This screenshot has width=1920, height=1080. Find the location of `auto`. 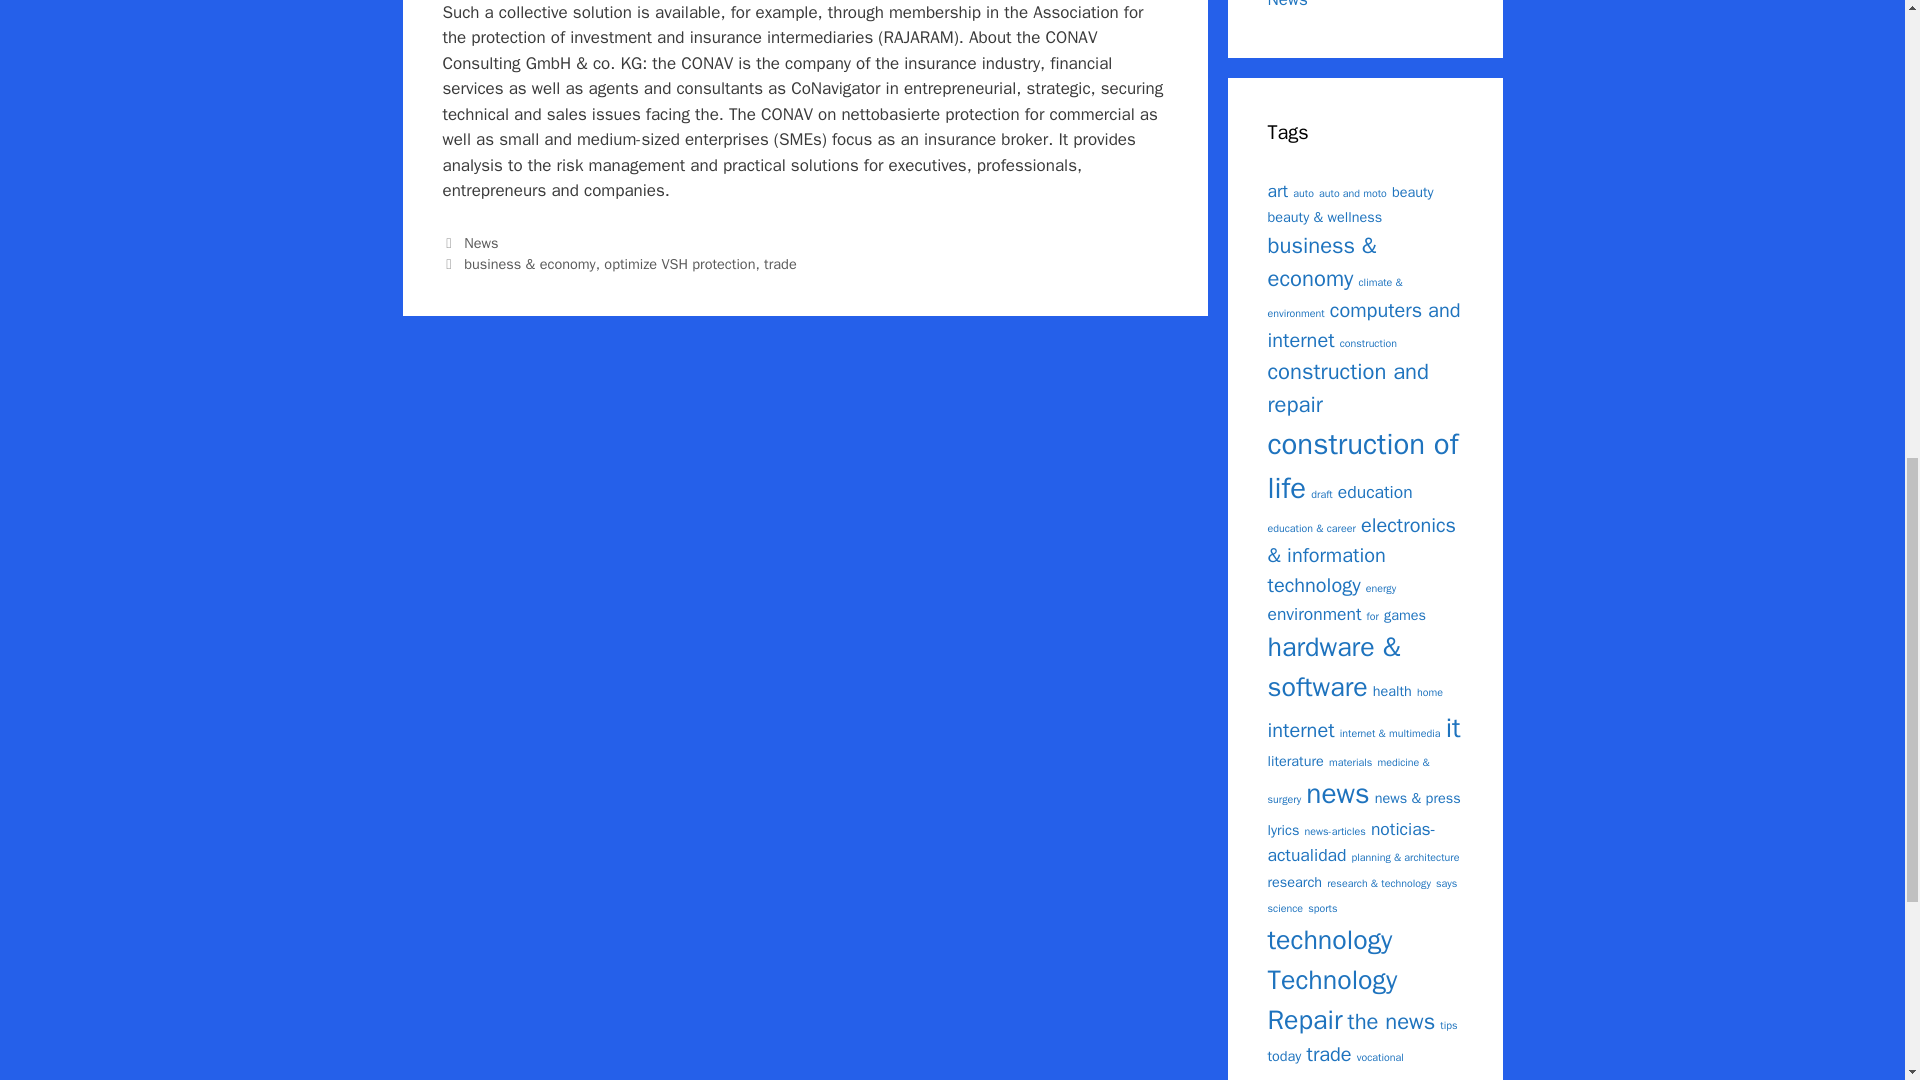

auto is located at coordinates (1302, 192).